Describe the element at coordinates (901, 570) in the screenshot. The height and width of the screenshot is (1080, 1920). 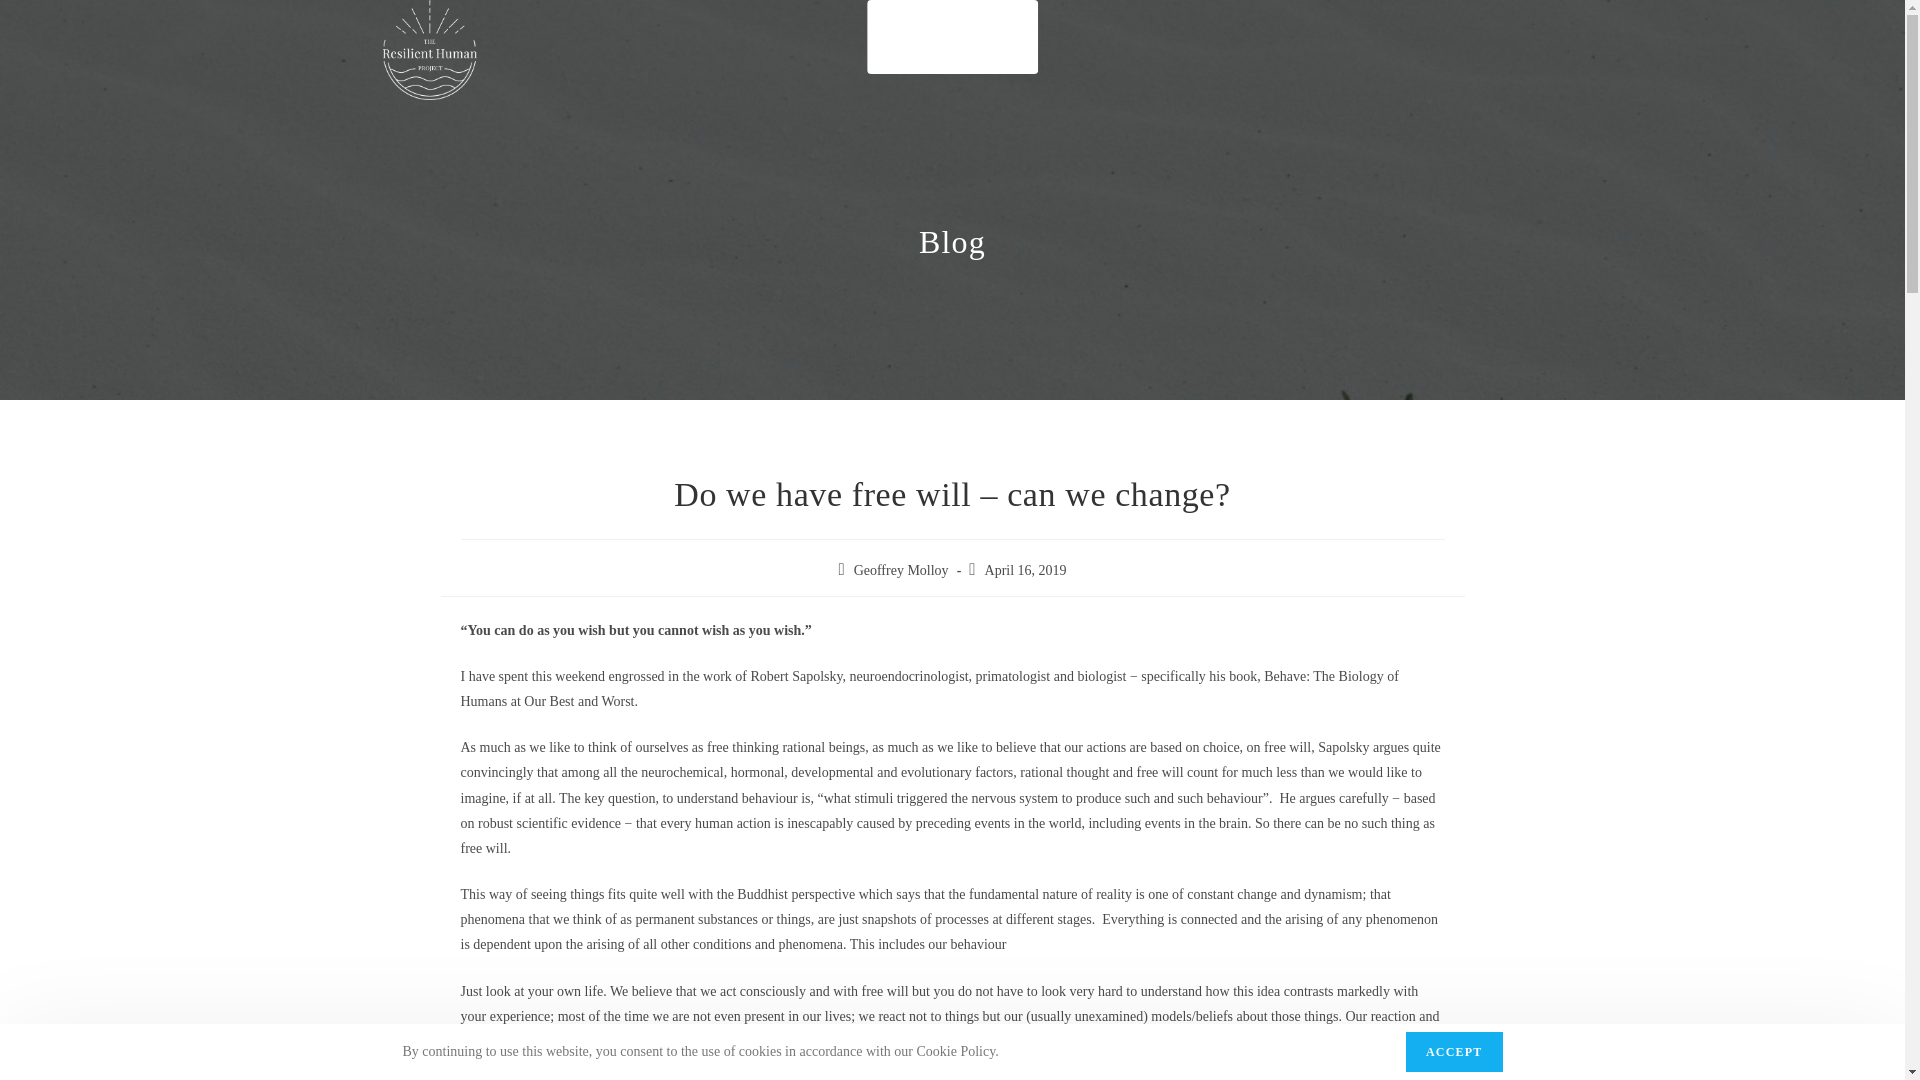
I see `Geoffrey Molloy` at that location.